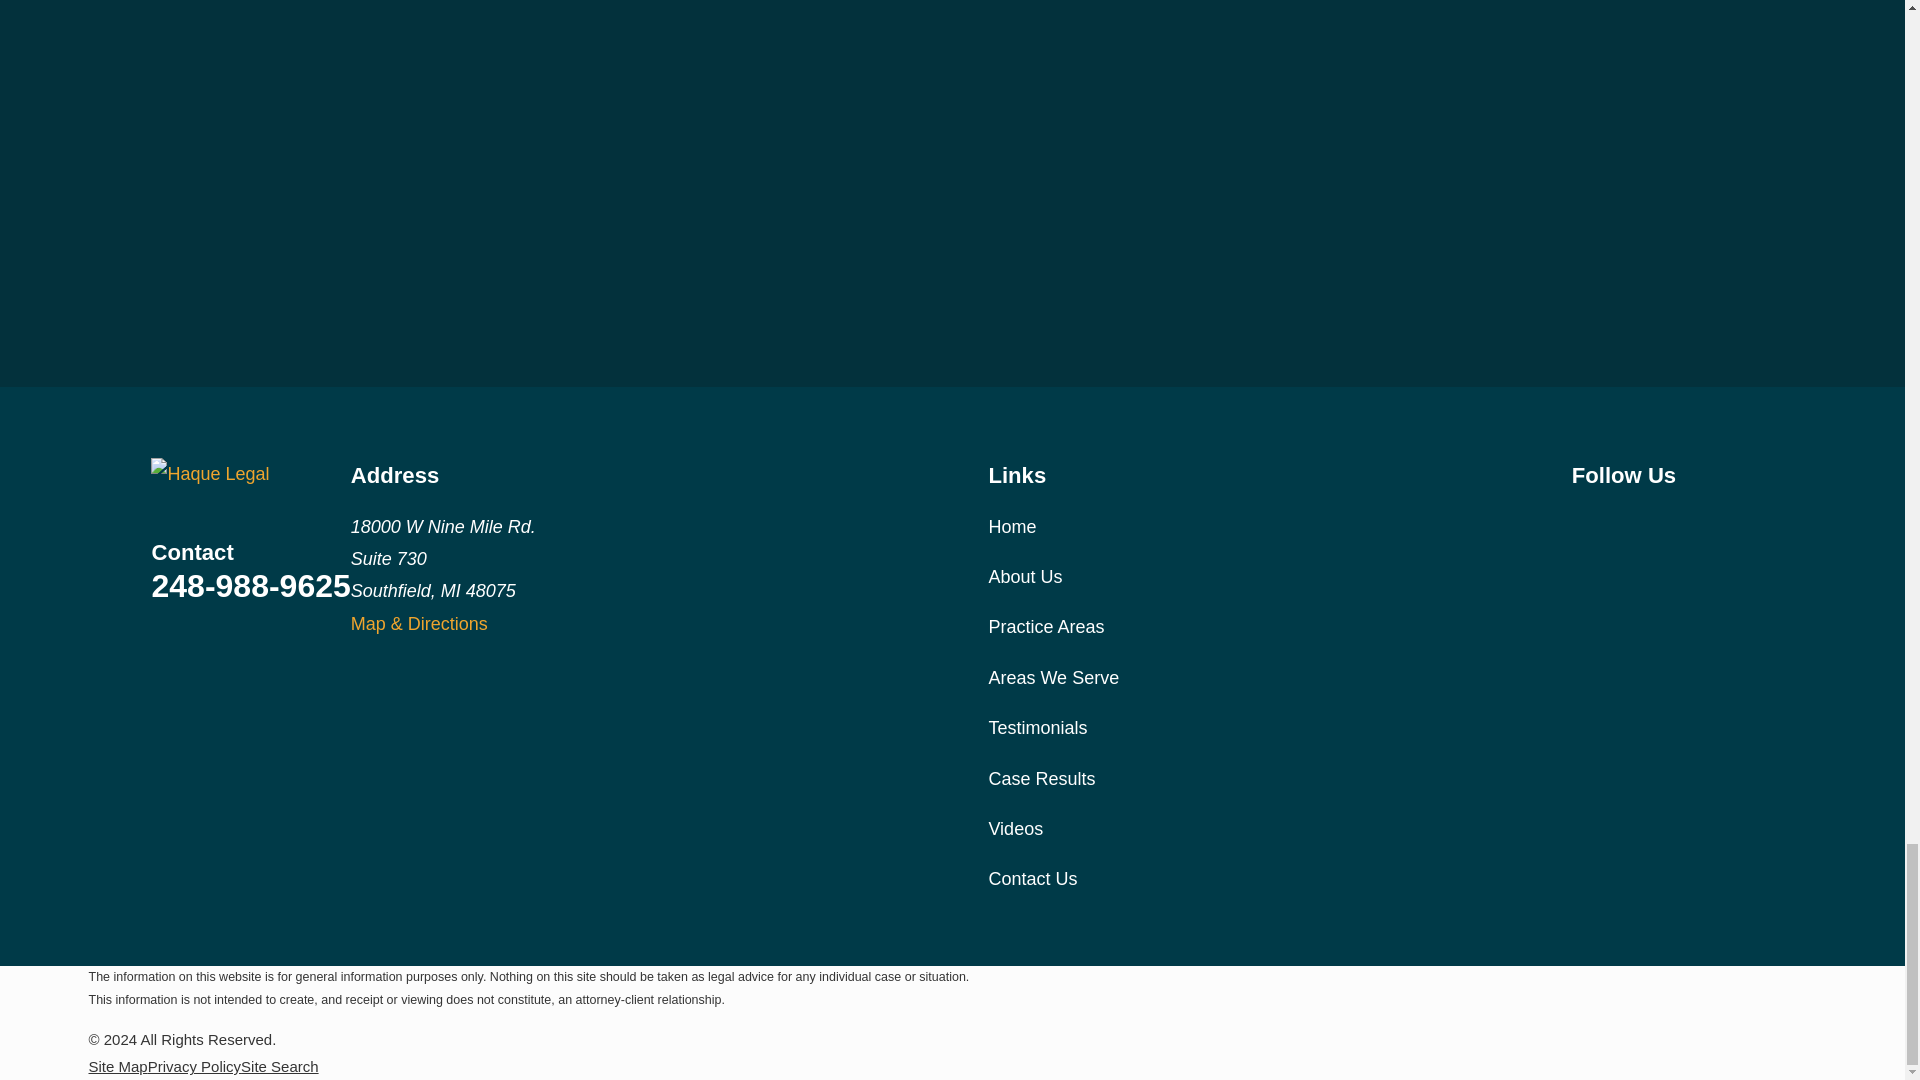 This screenshot has height=1080, width=1920. Describe the element at coordinates (1688, 522) in the screenshot. I see `YouTube` at that location.